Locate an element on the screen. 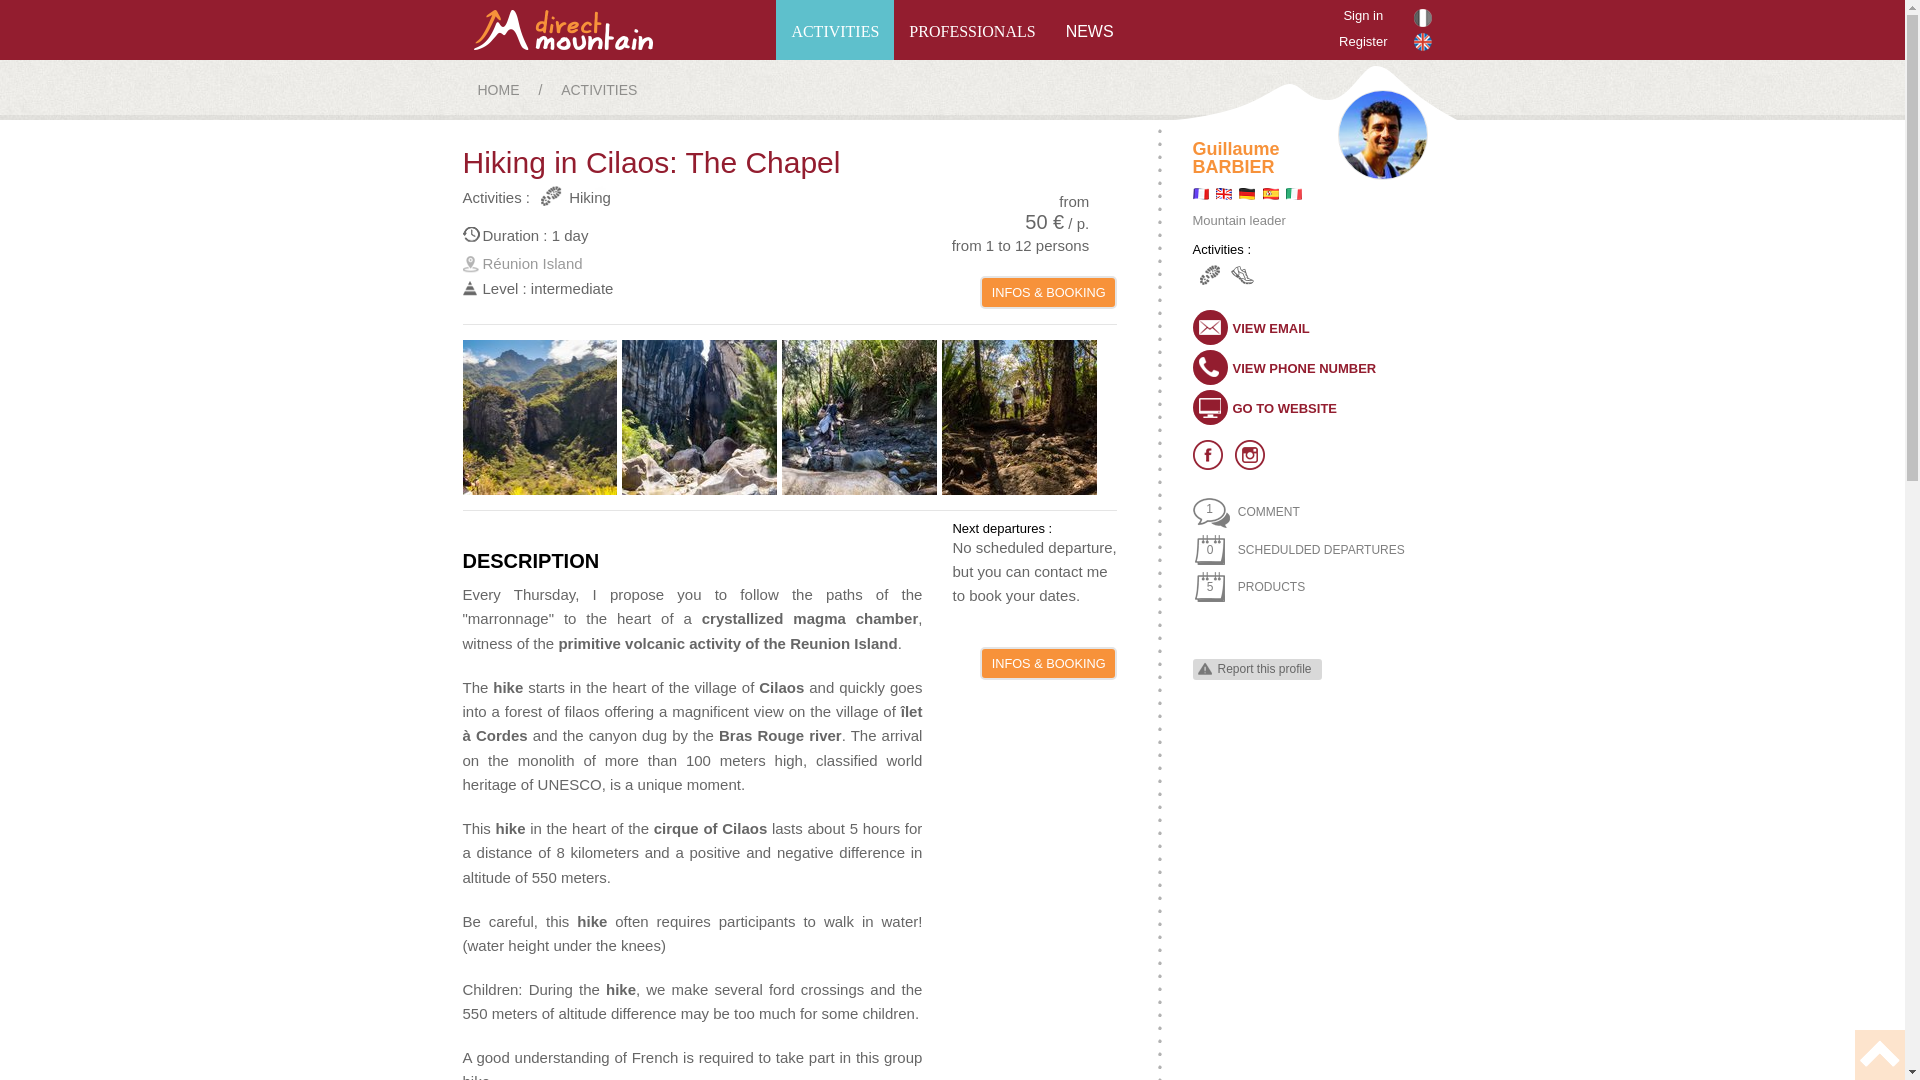  Change to language: English is located at coordinates (1422, 42).